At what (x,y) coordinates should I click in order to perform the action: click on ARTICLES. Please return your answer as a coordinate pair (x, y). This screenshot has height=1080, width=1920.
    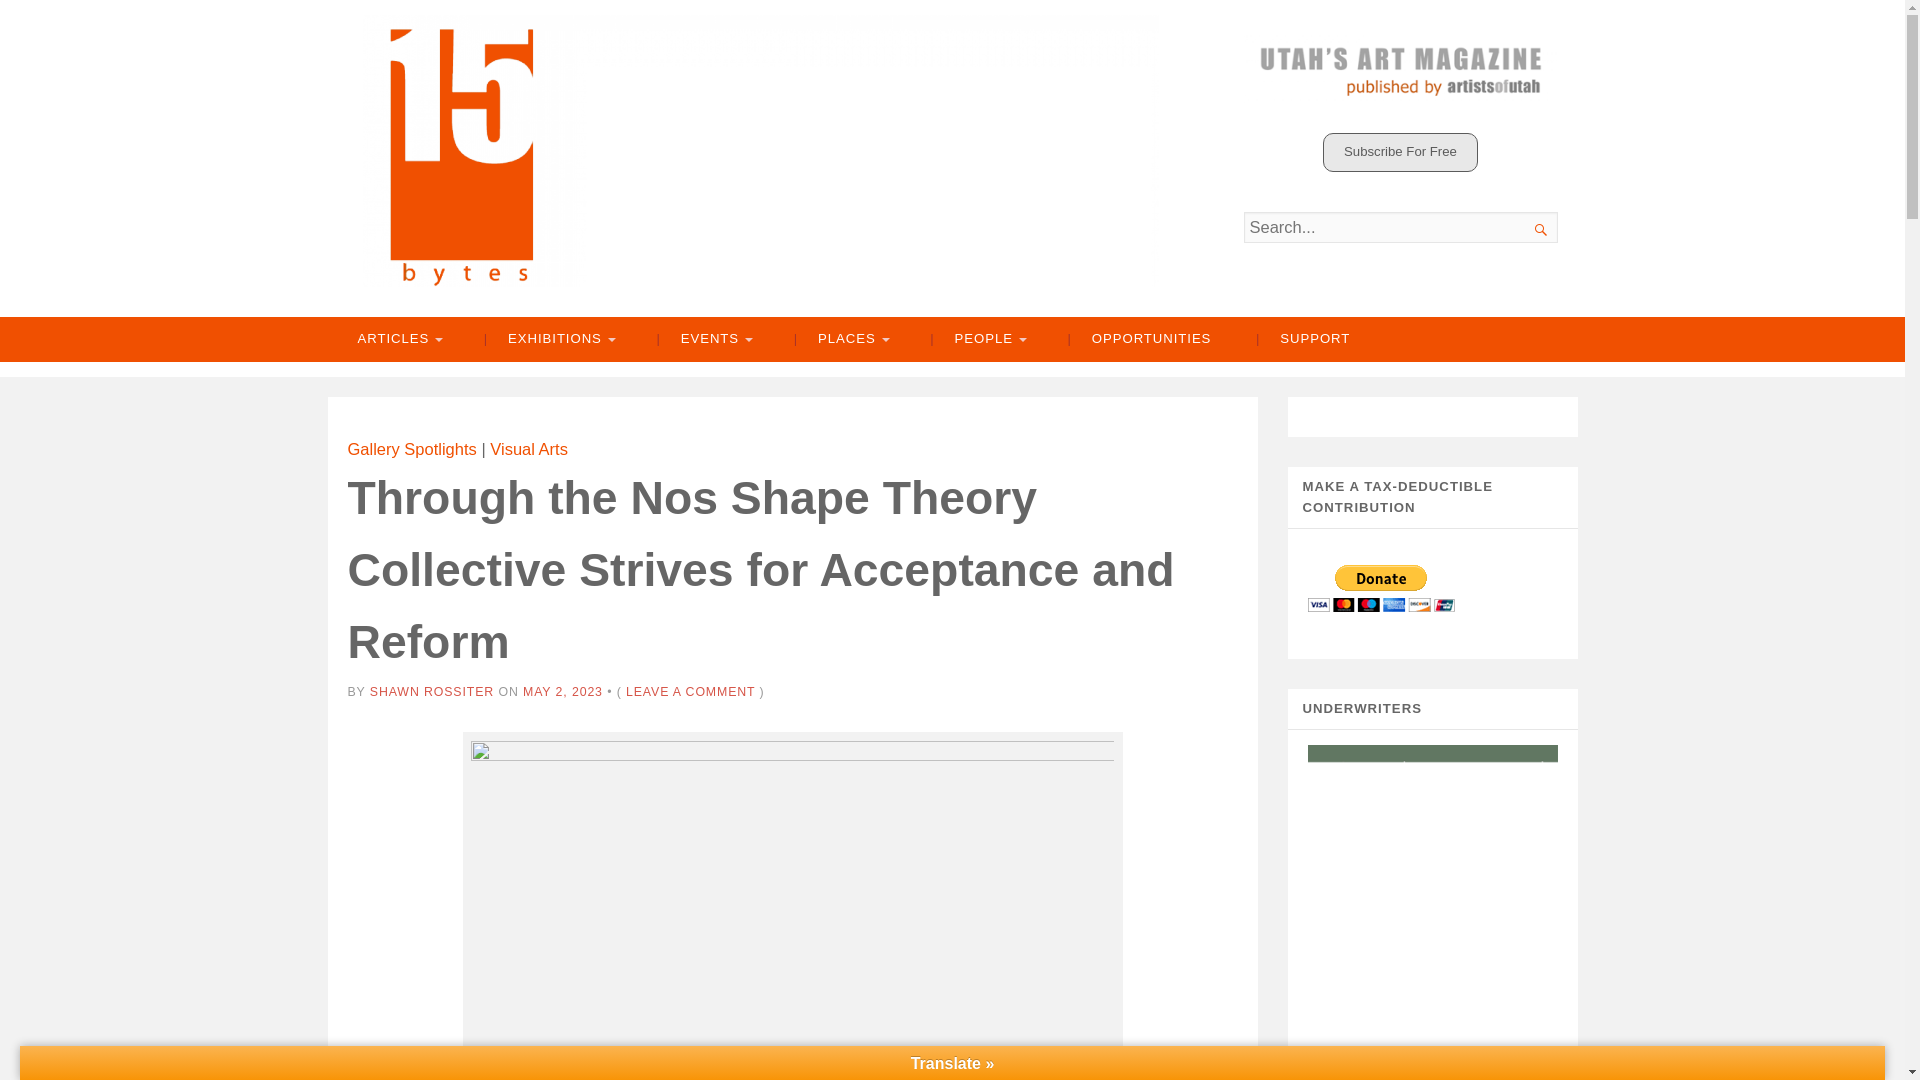
    Looking at the image, I should click on (398, 339).